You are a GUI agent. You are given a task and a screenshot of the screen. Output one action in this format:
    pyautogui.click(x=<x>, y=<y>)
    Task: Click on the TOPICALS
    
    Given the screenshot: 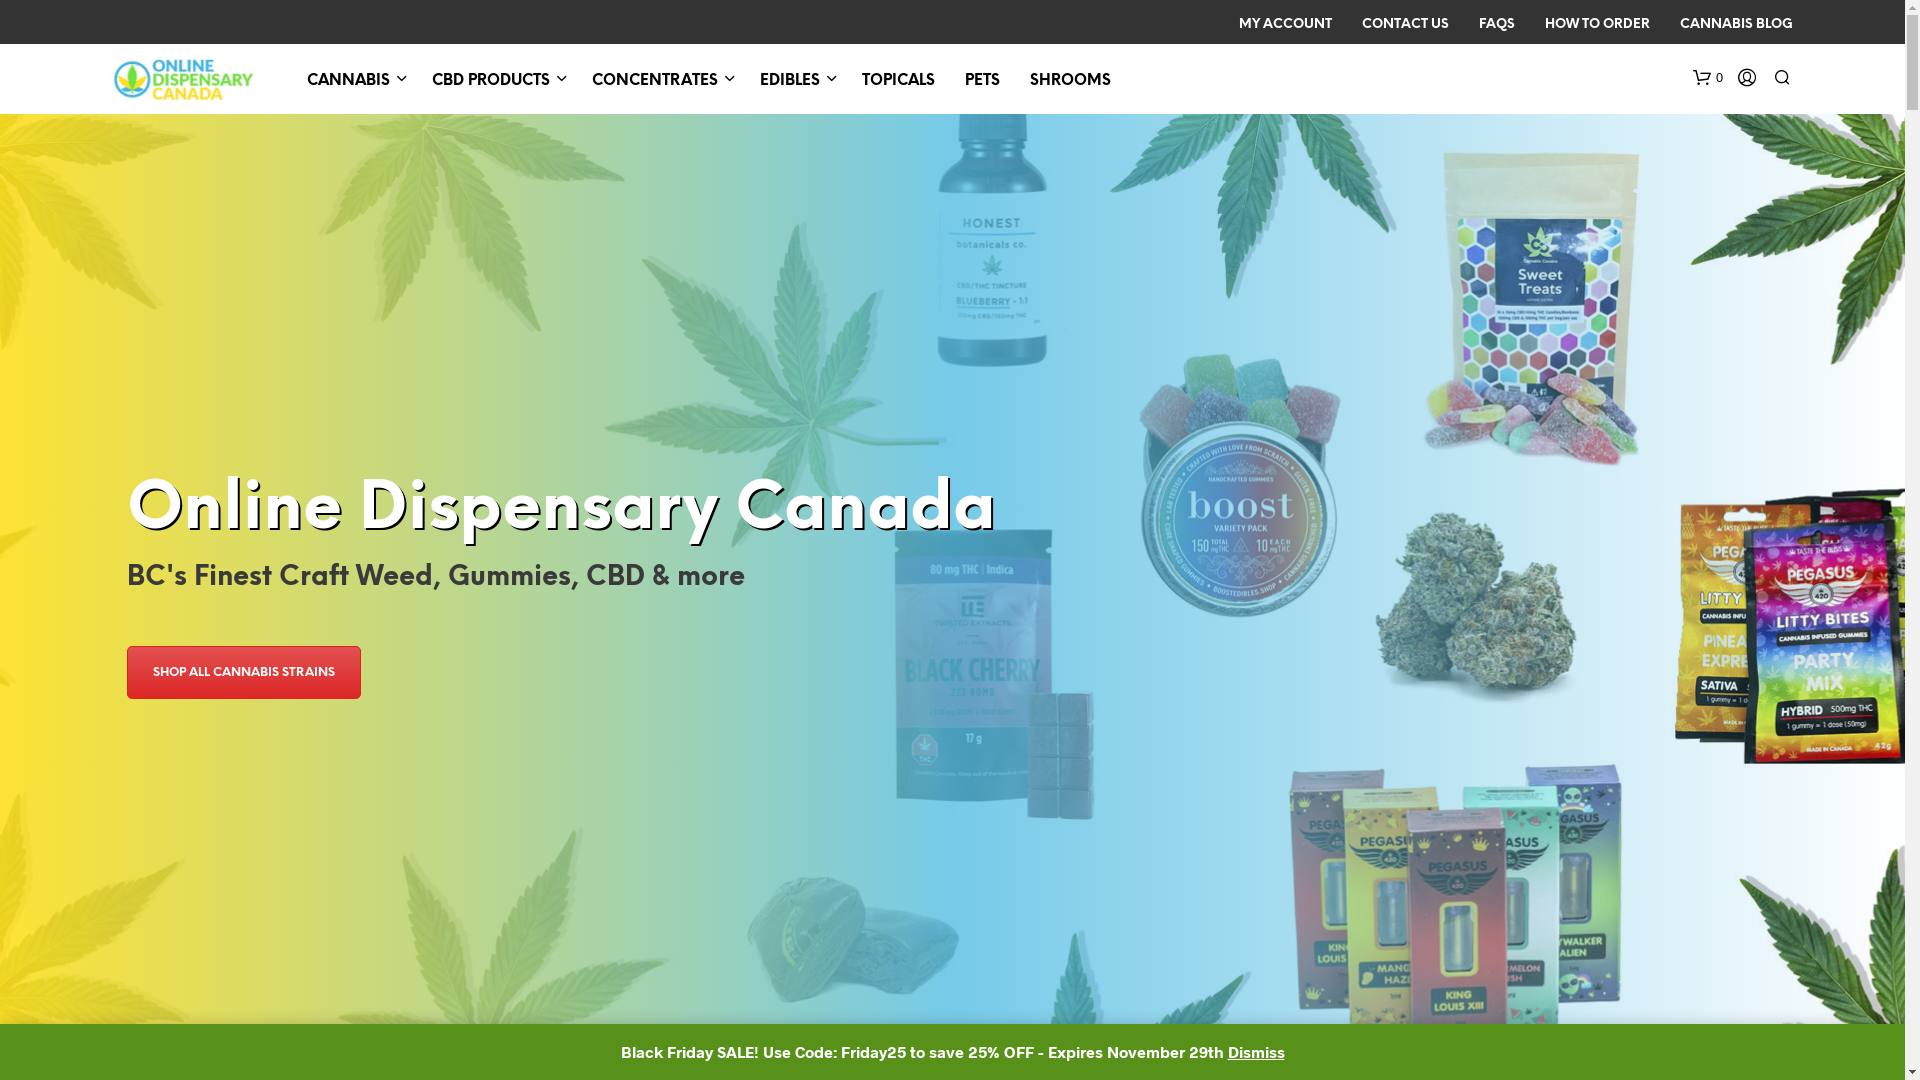 What is the action you would take?
    pyautogui.click(x=898, y=82)
    